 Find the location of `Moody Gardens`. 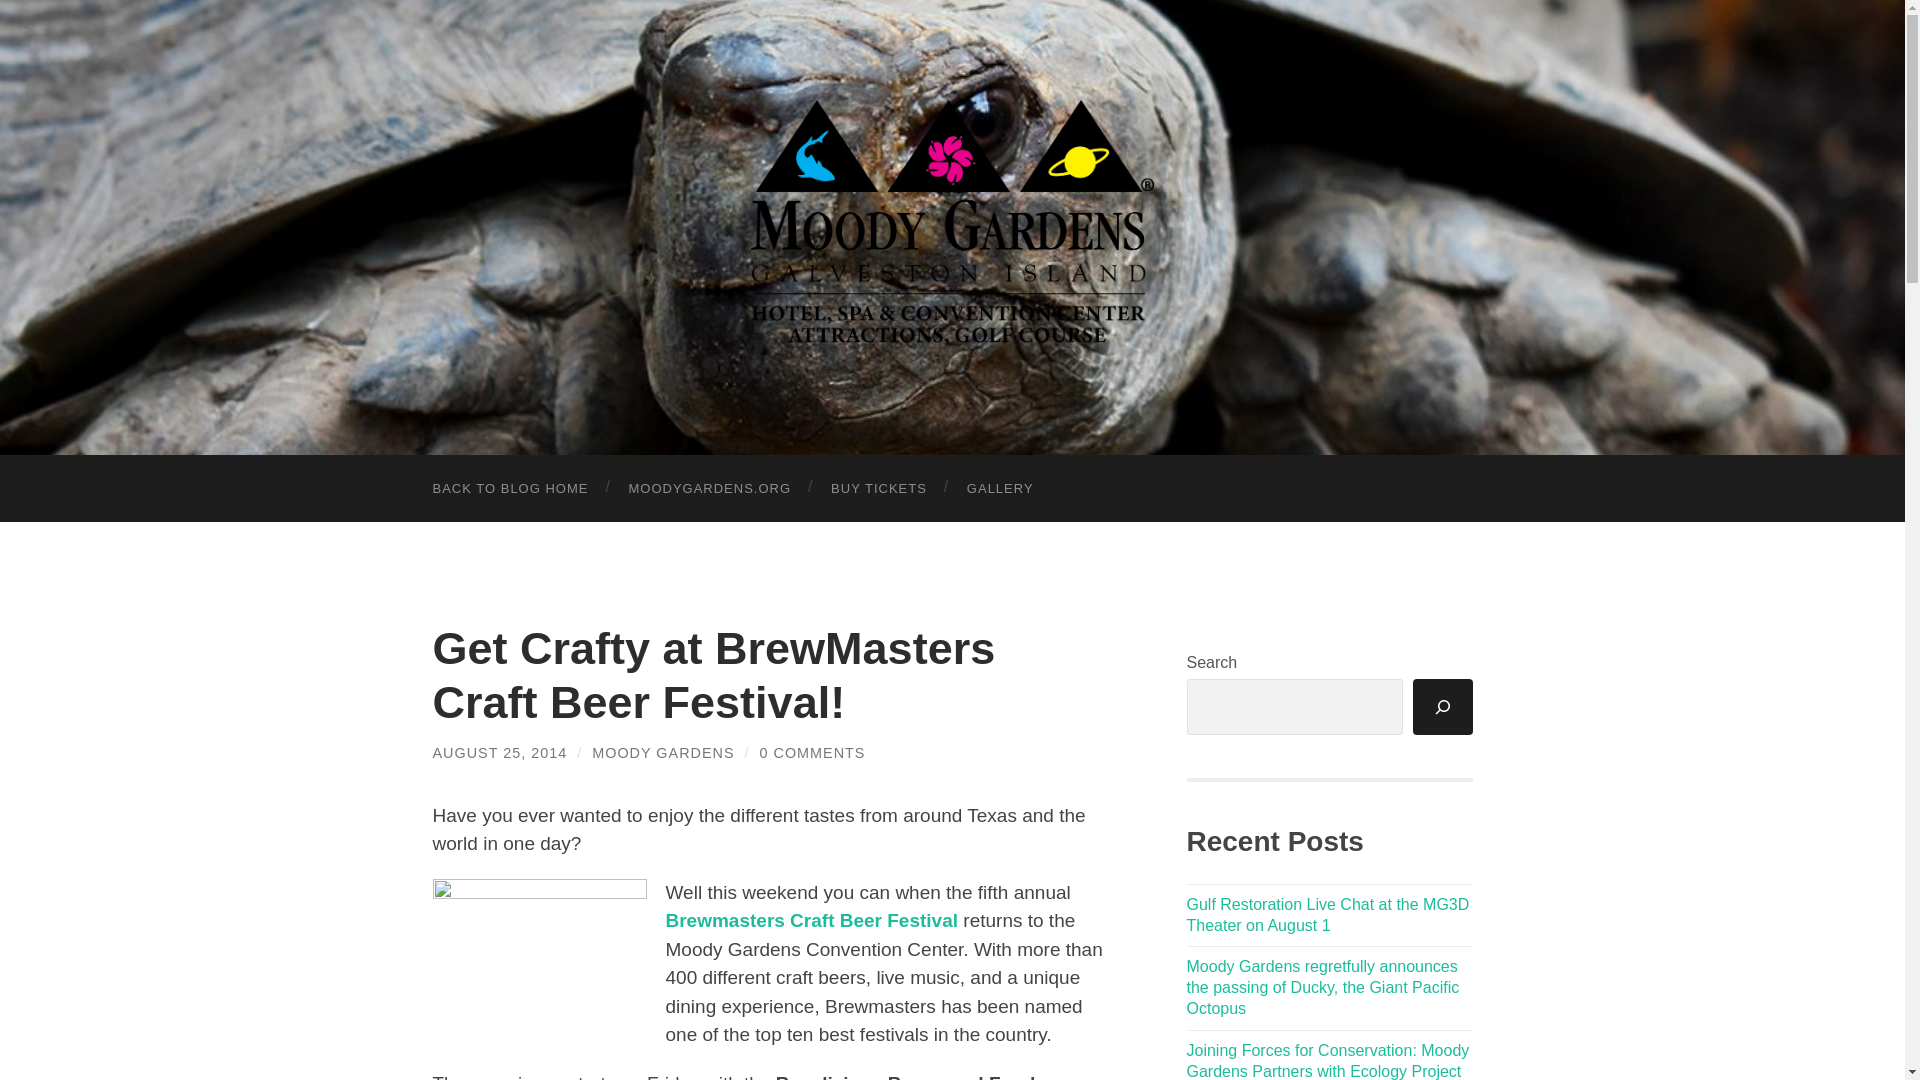

Moody Gardens is located at coordinates (952, 224).